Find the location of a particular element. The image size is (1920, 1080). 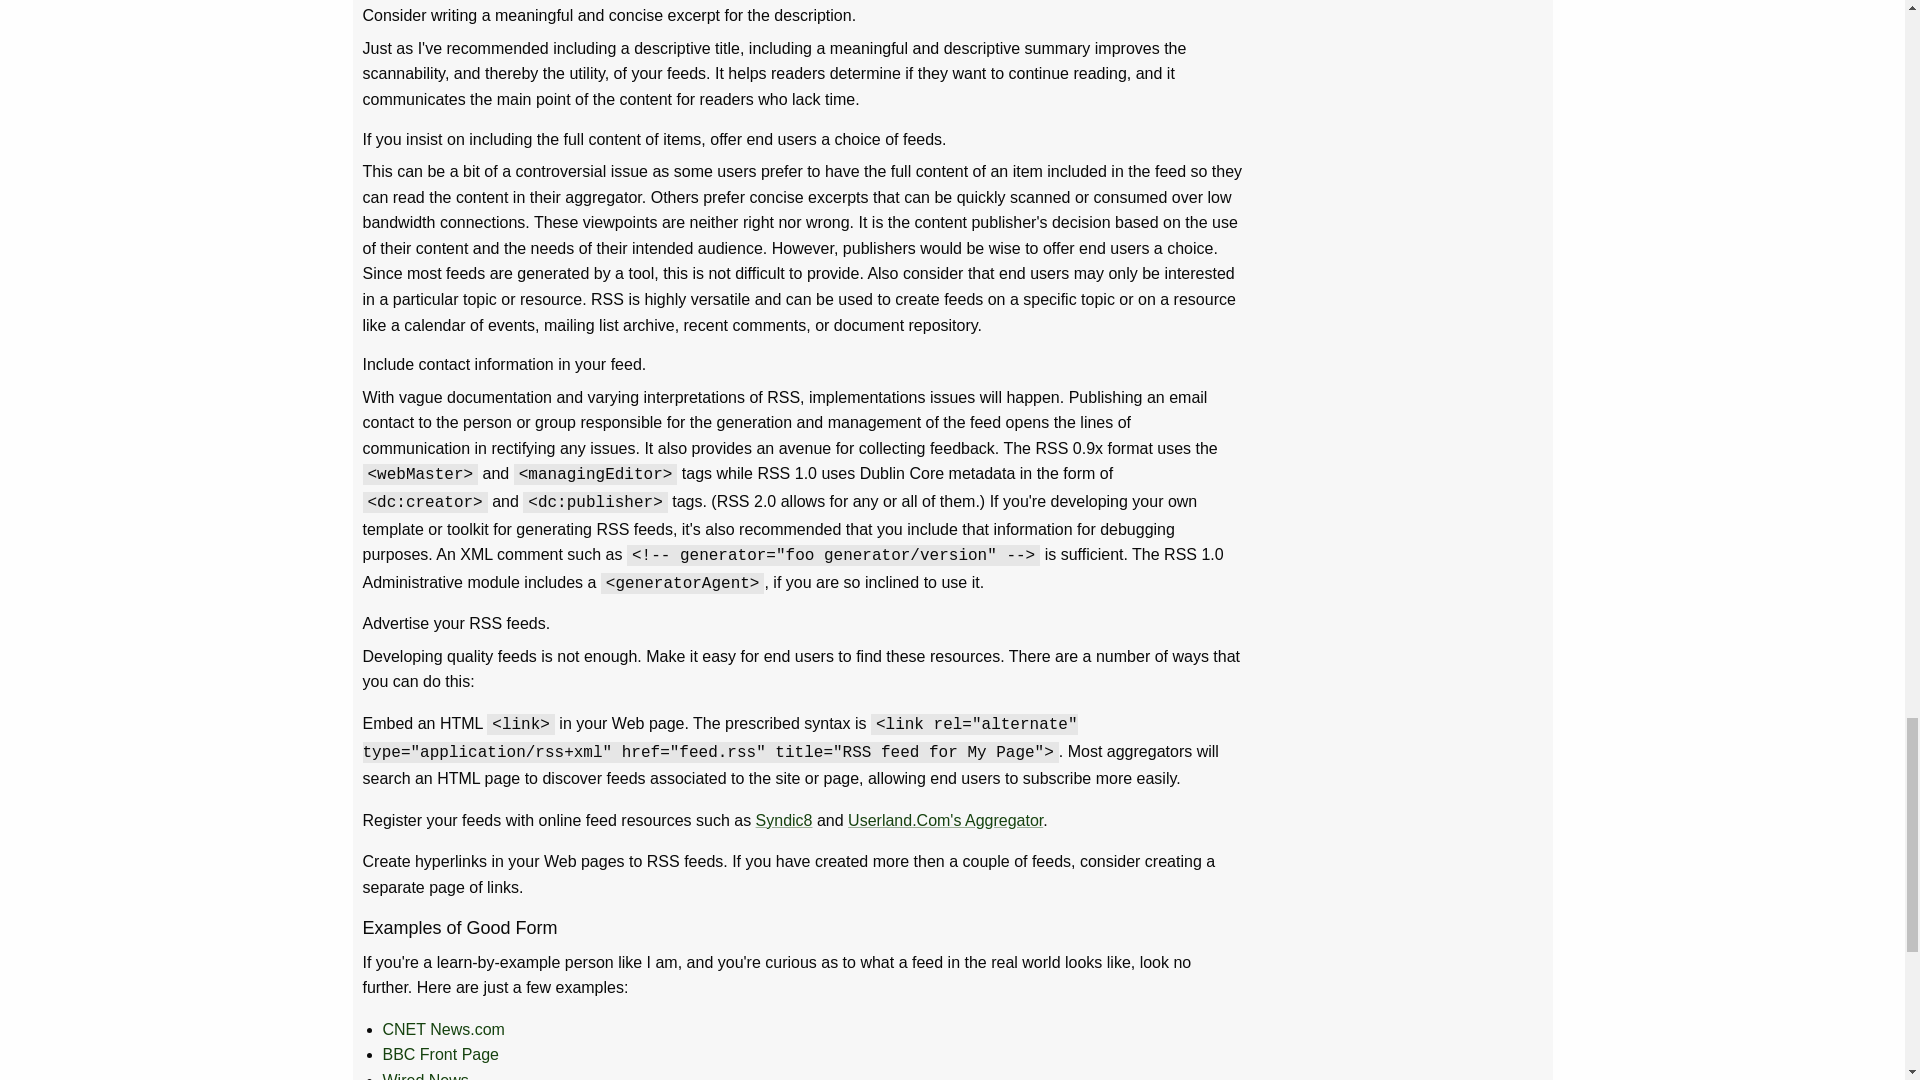

Wired News is located at coordinates (425, 1076).